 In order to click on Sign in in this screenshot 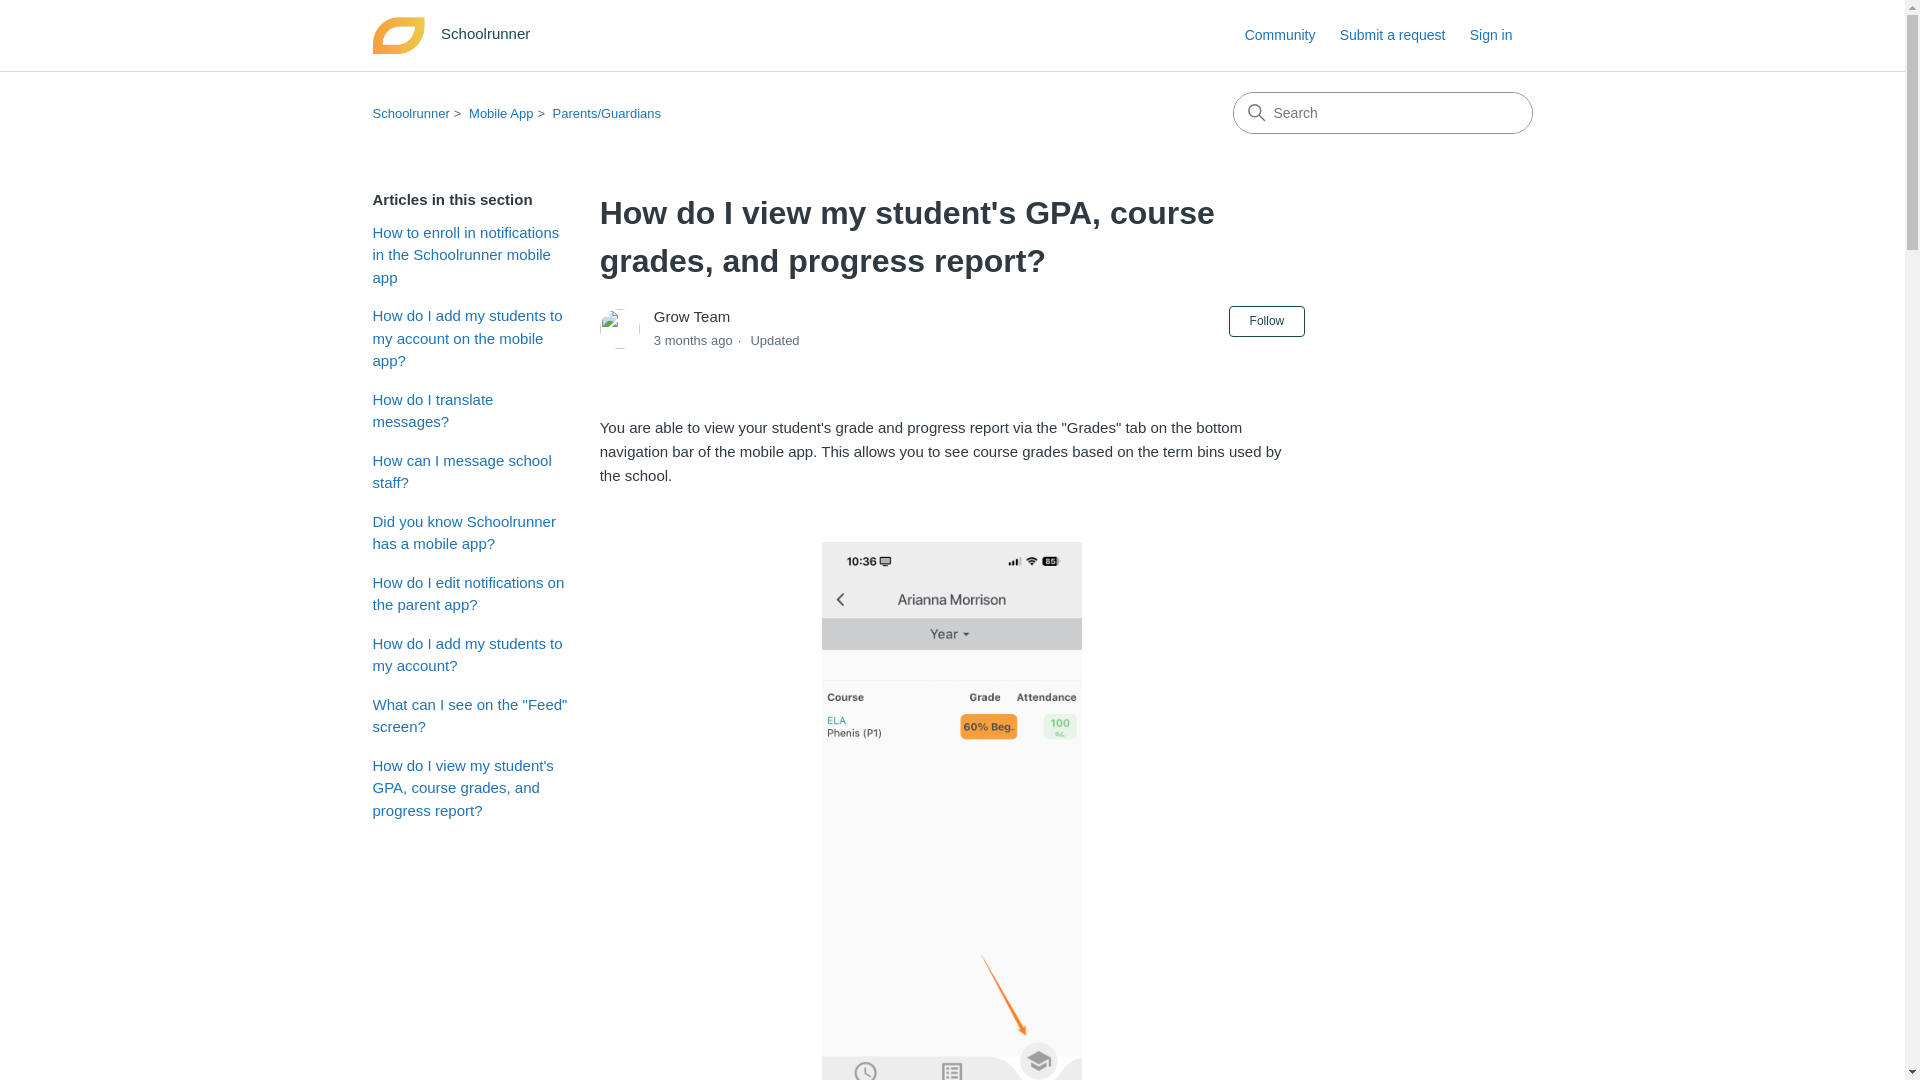, I will do `click(1501, 35)`.